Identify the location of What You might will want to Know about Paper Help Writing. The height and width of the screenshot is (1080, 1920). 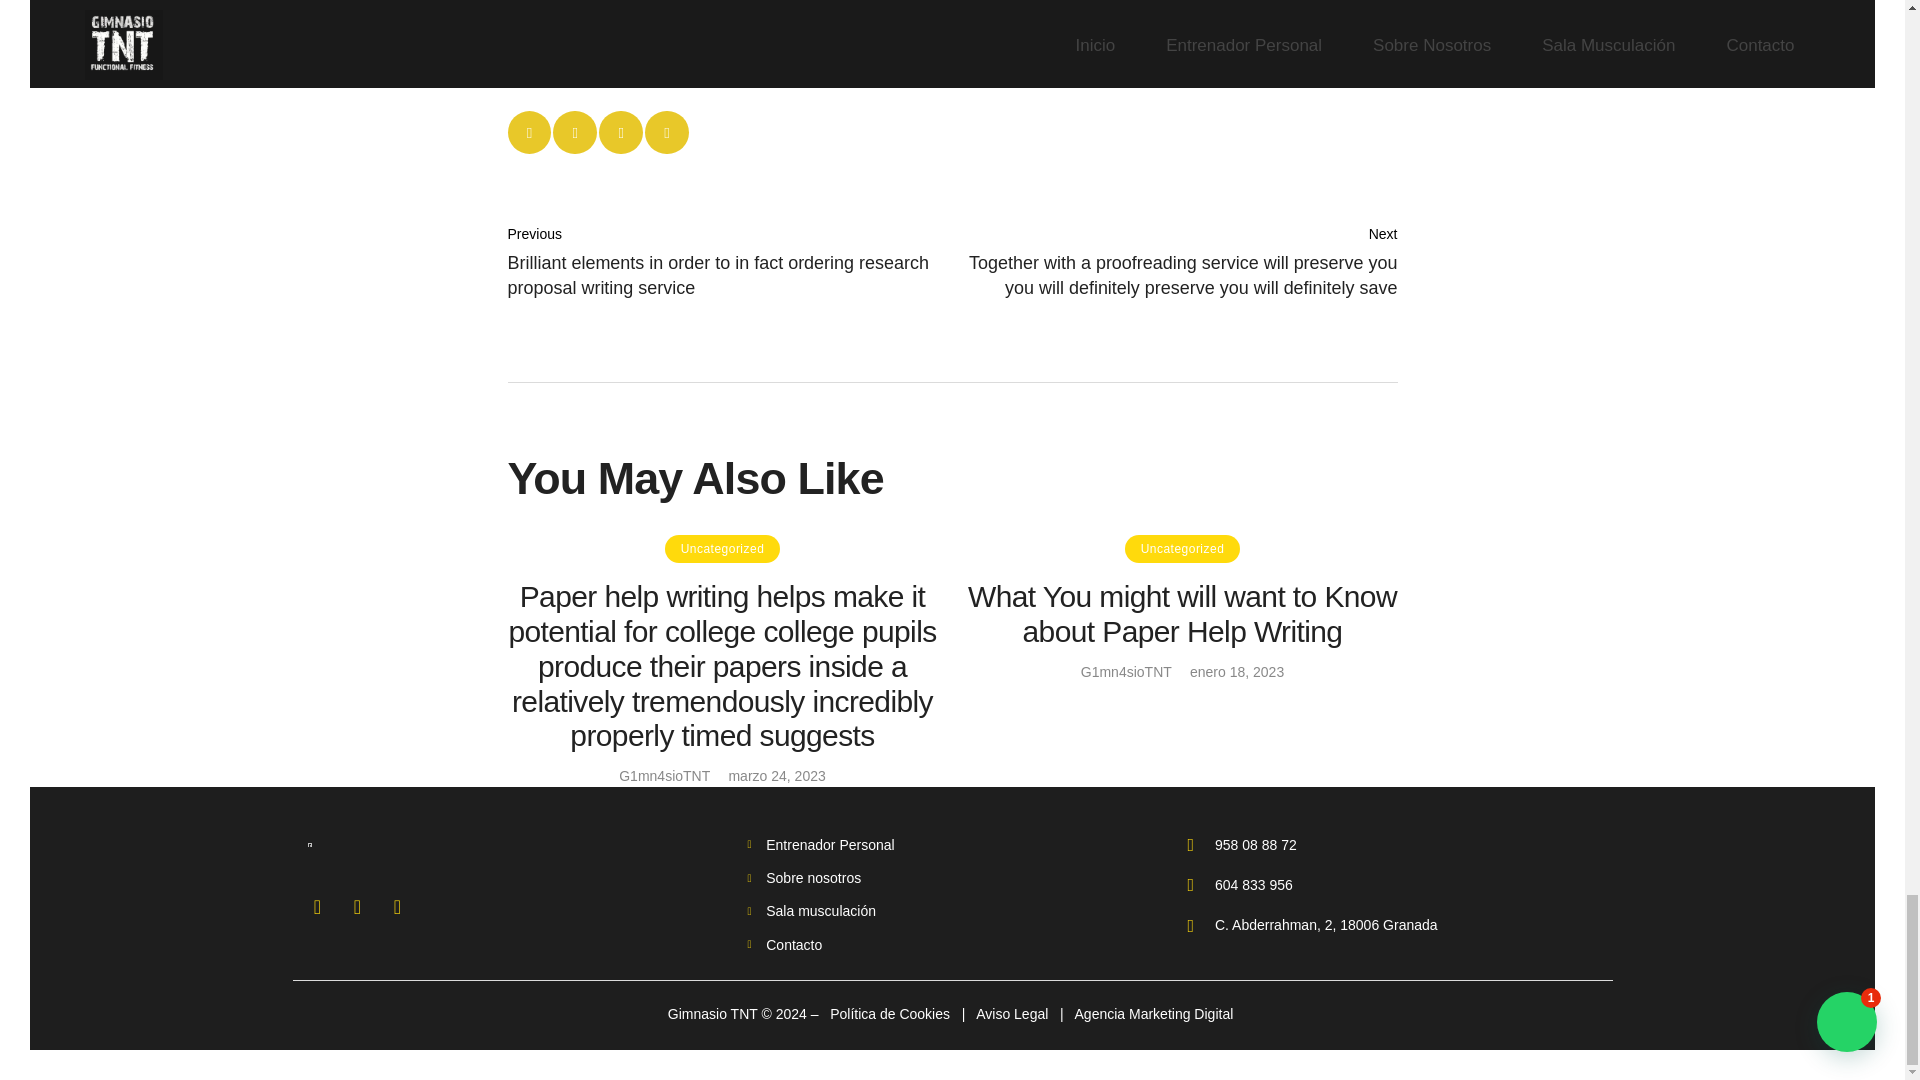
(1182, 614).